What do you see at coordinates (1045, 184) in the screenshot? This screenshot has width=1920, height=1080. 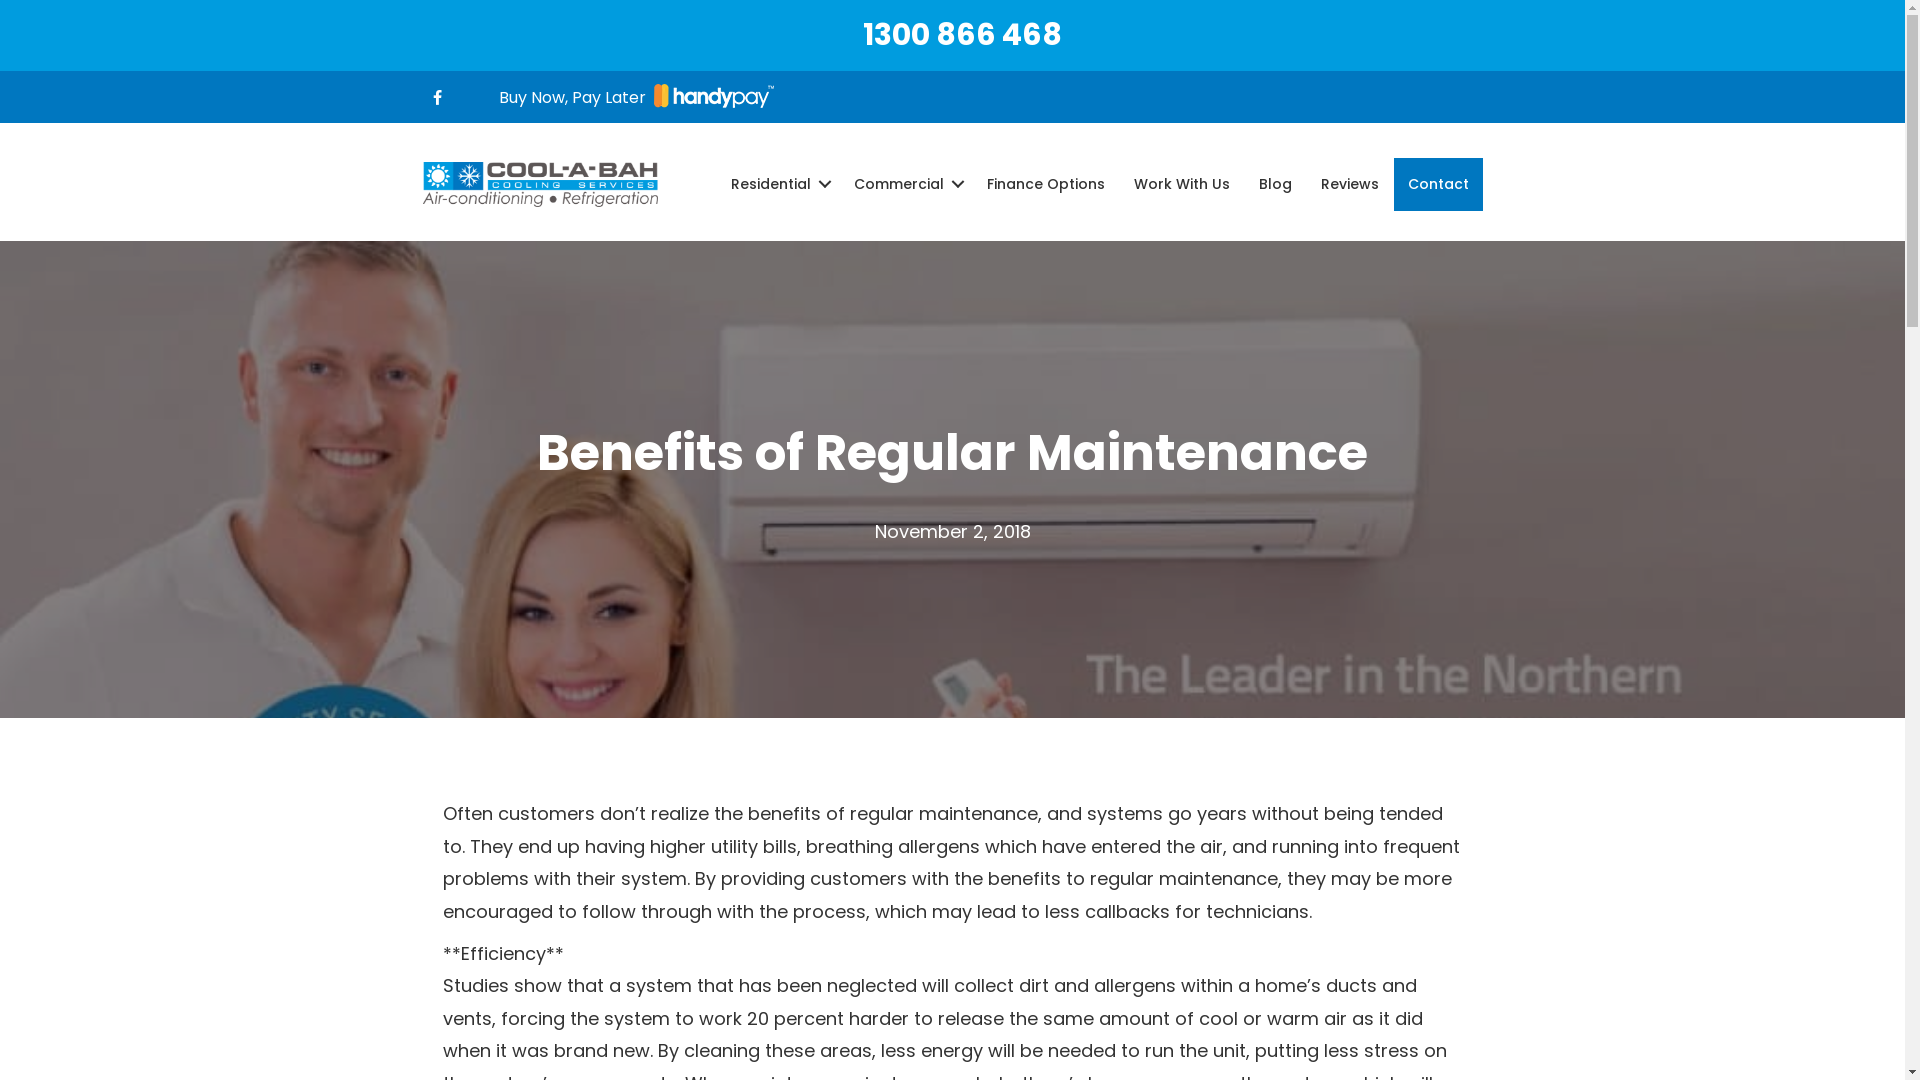 I see `Finance Options` at bounding box center [1045, 184].